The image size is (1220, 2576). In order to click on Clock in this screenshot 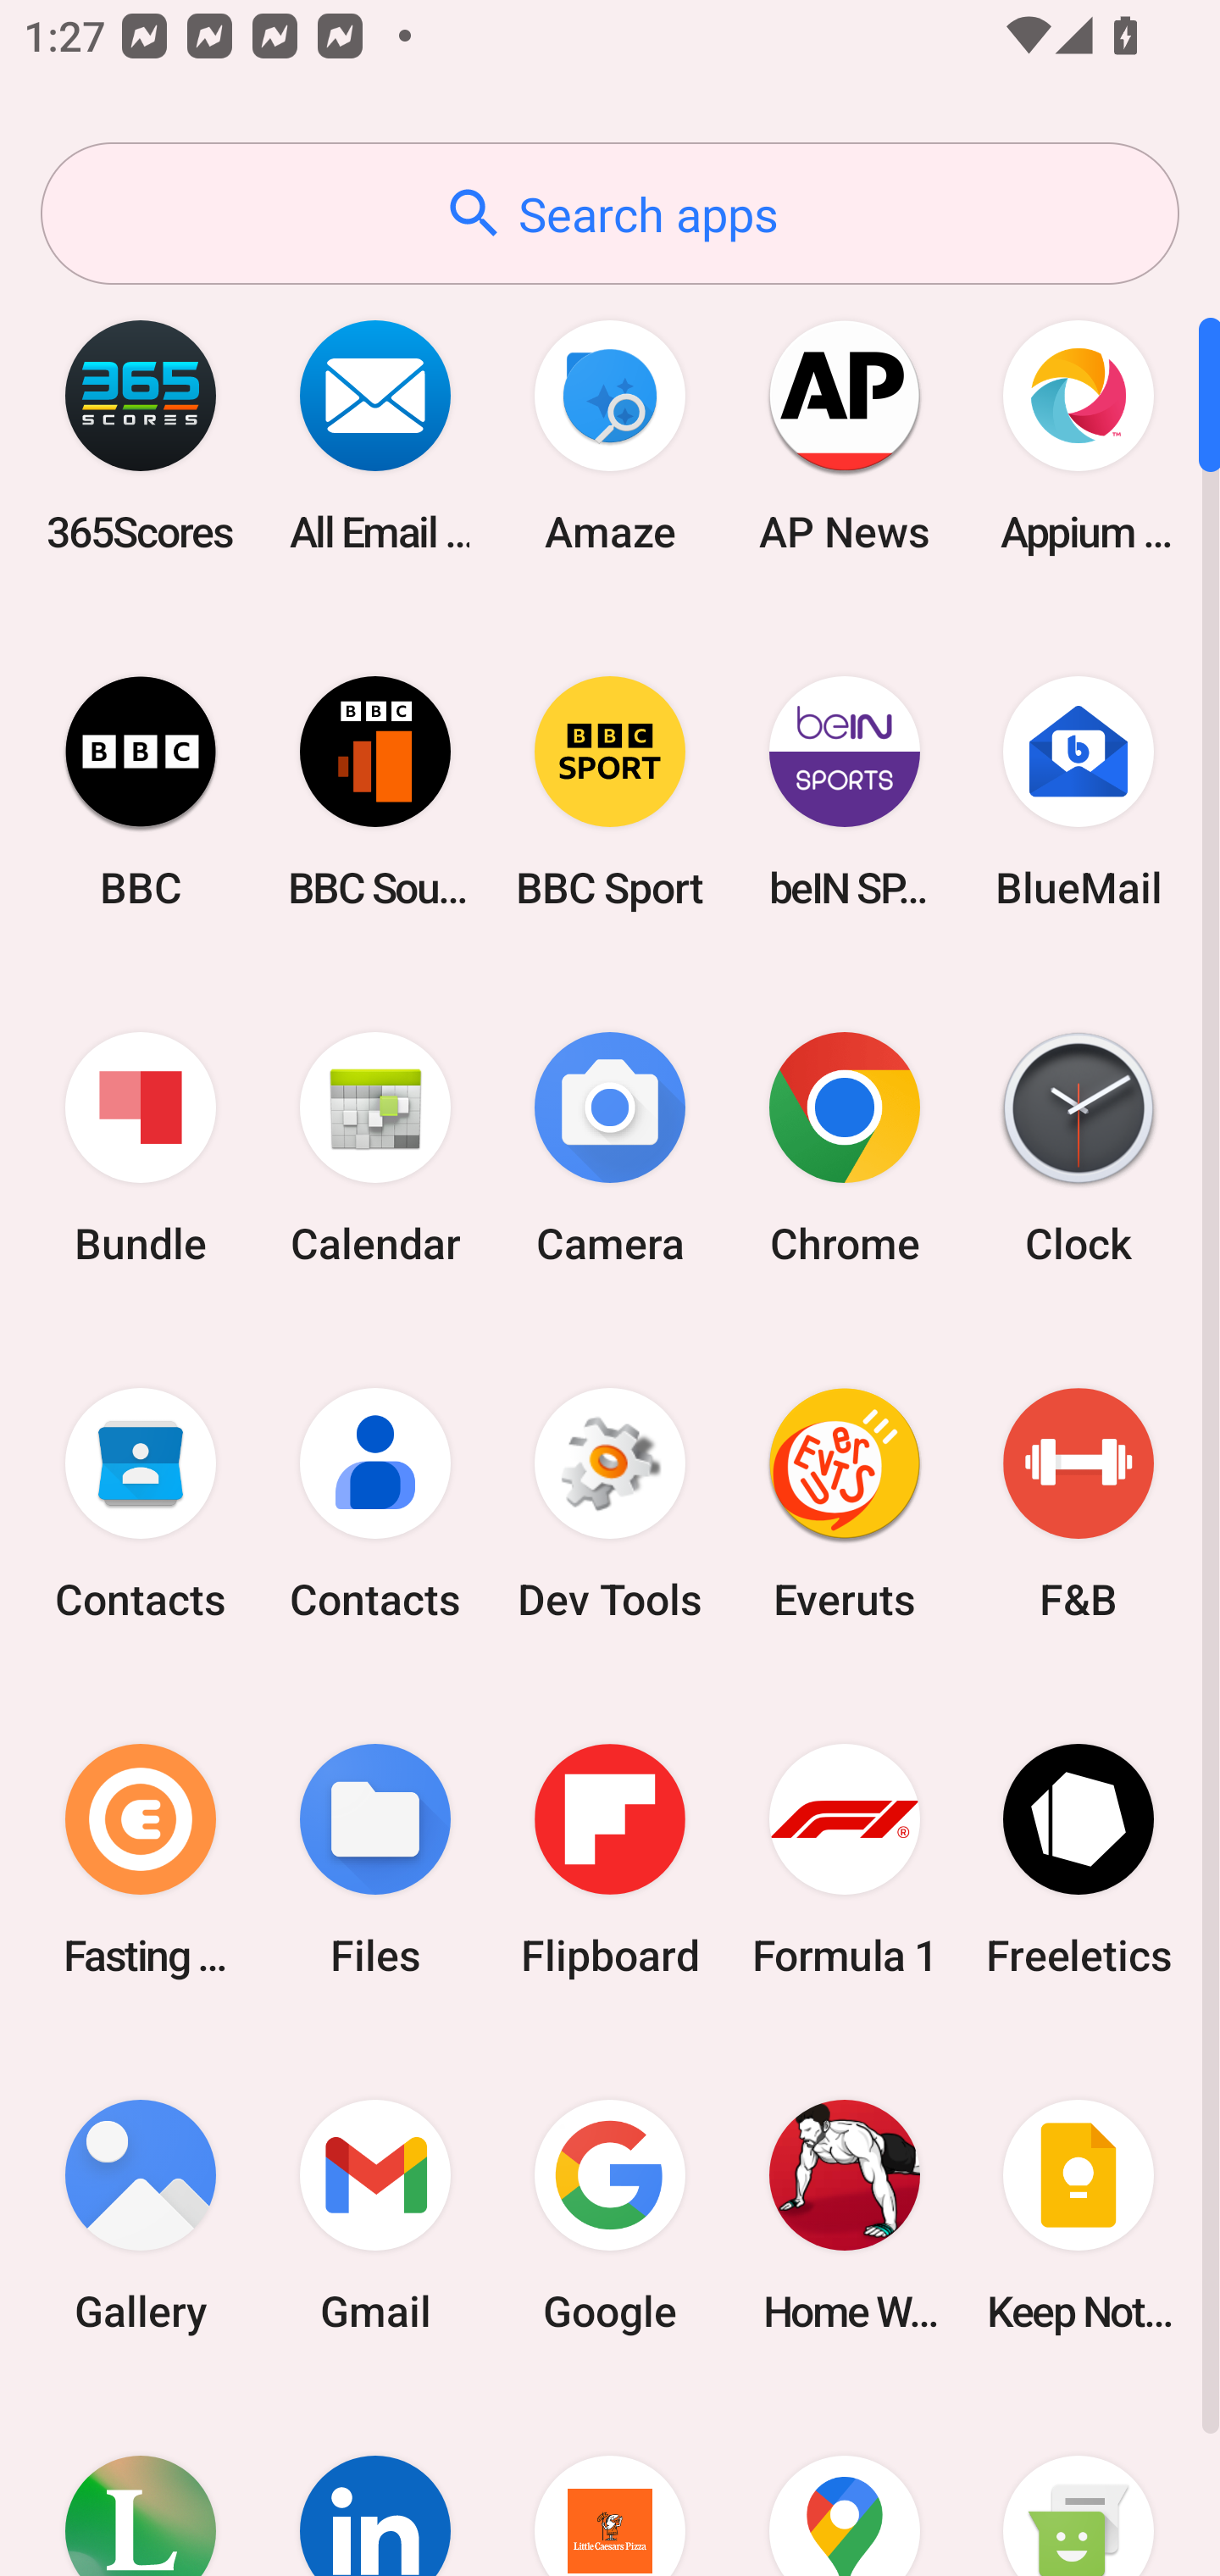, I will do `click(1079, 1149)`.